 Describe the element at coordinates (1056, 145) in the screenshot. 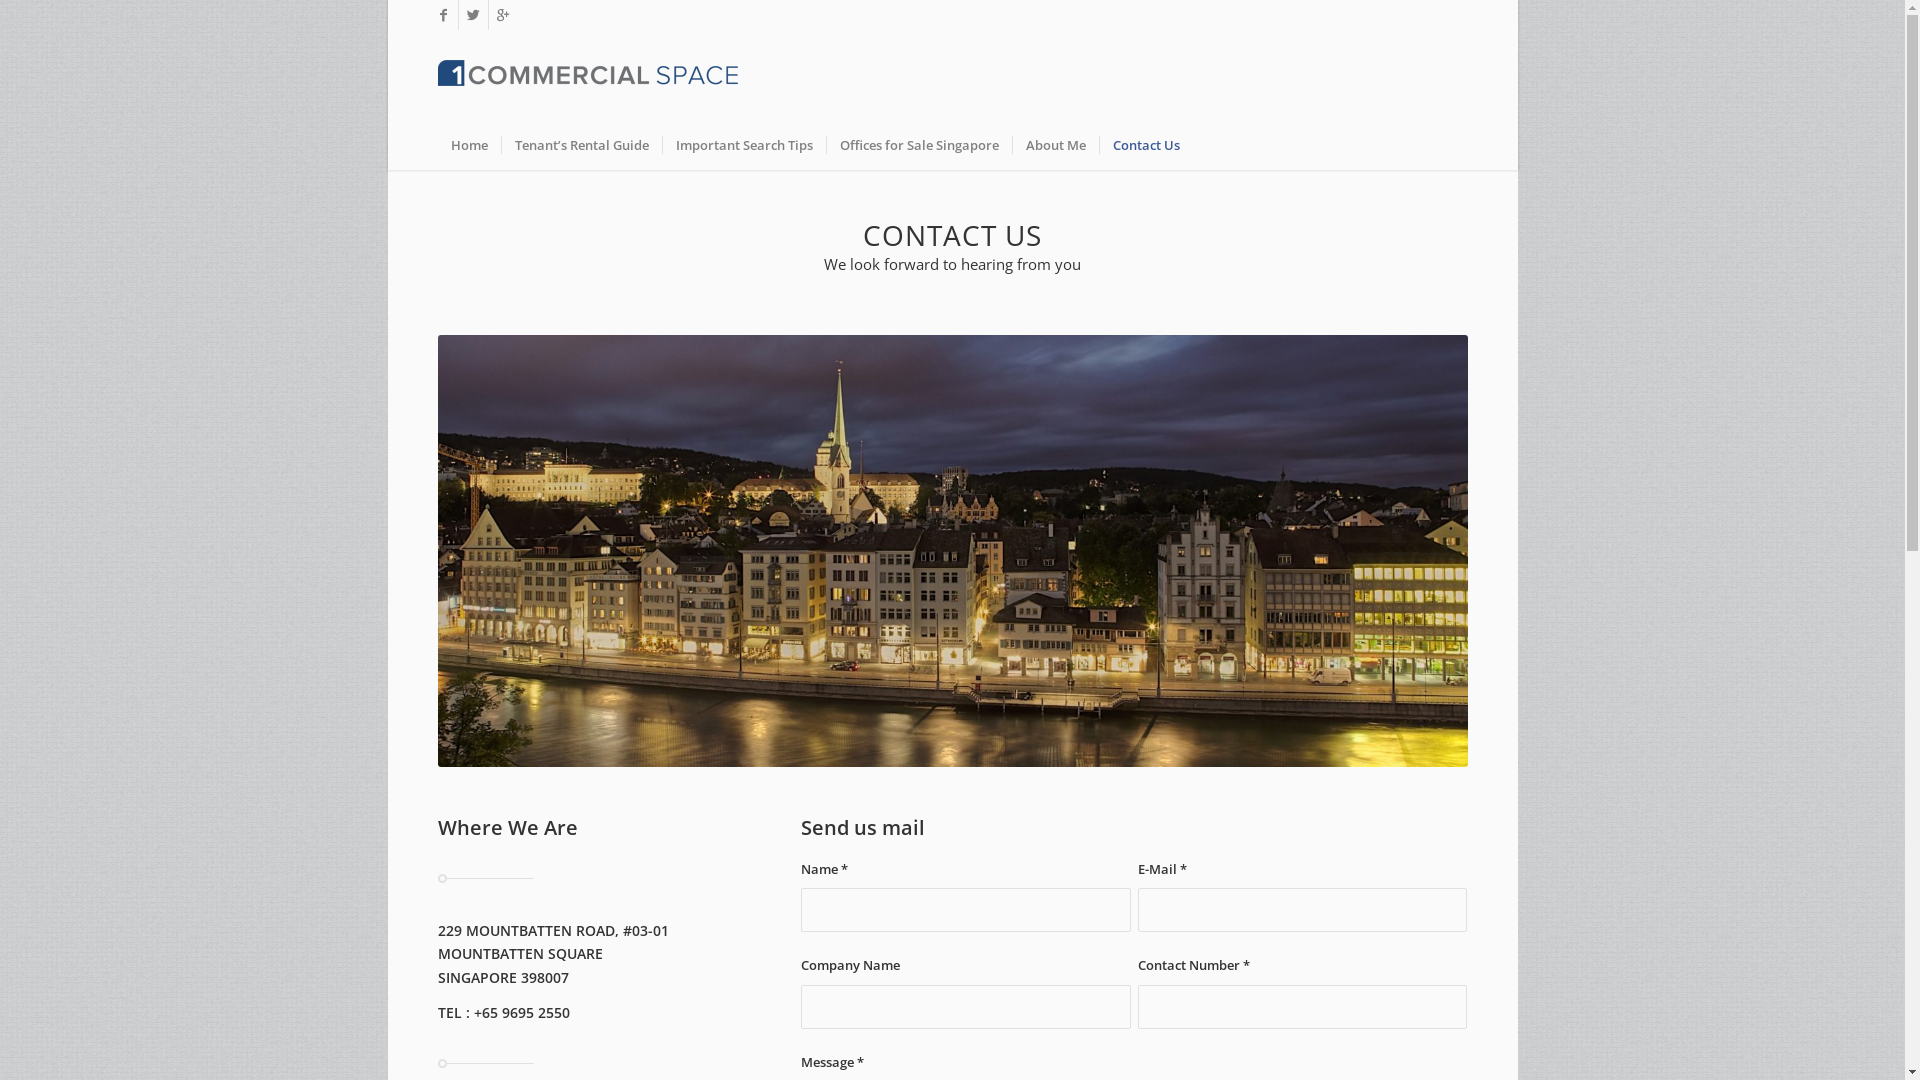

I see `About Me` at that location.